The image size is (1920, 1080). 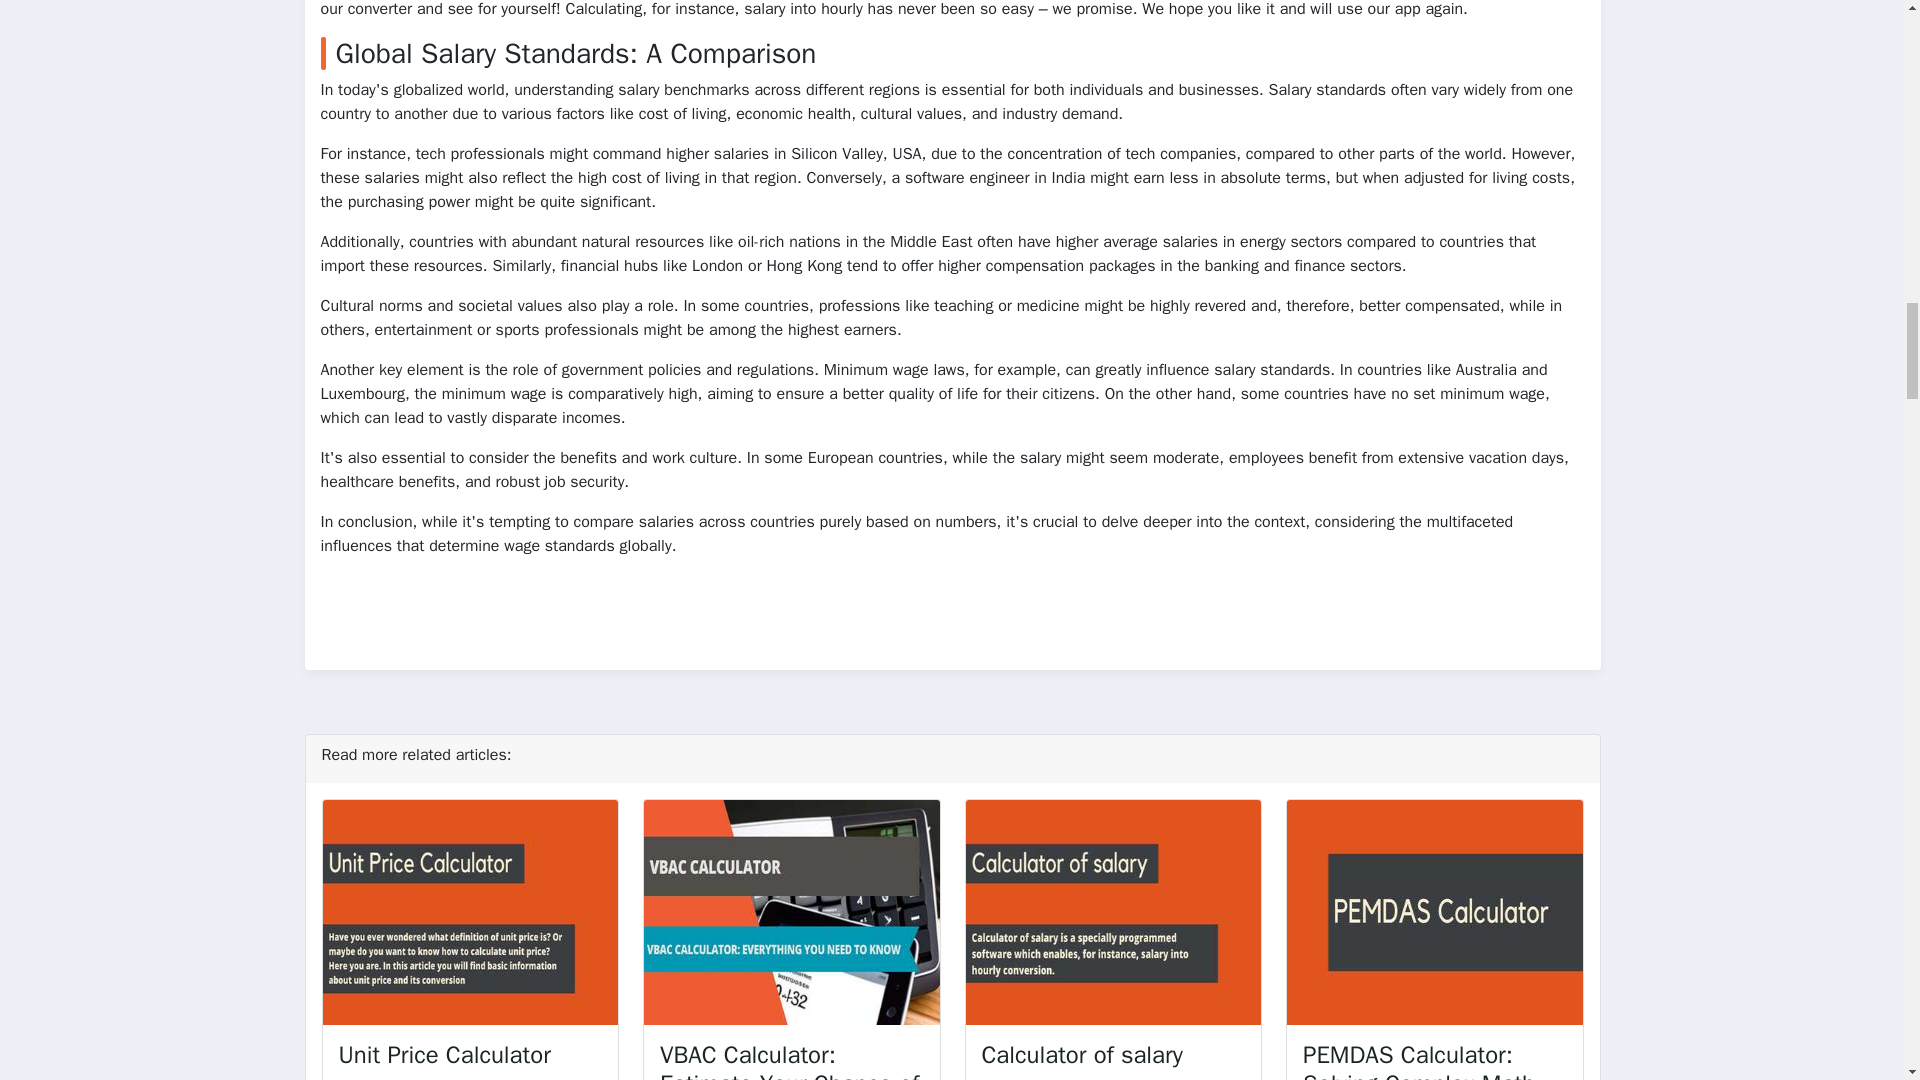 What do you see at coordinates (1418, 1060) in the screenshot?
I see `PEMDAS Calculator: Solving Complex Math Problems Made Easy` at bounding box center [1418, 1060].